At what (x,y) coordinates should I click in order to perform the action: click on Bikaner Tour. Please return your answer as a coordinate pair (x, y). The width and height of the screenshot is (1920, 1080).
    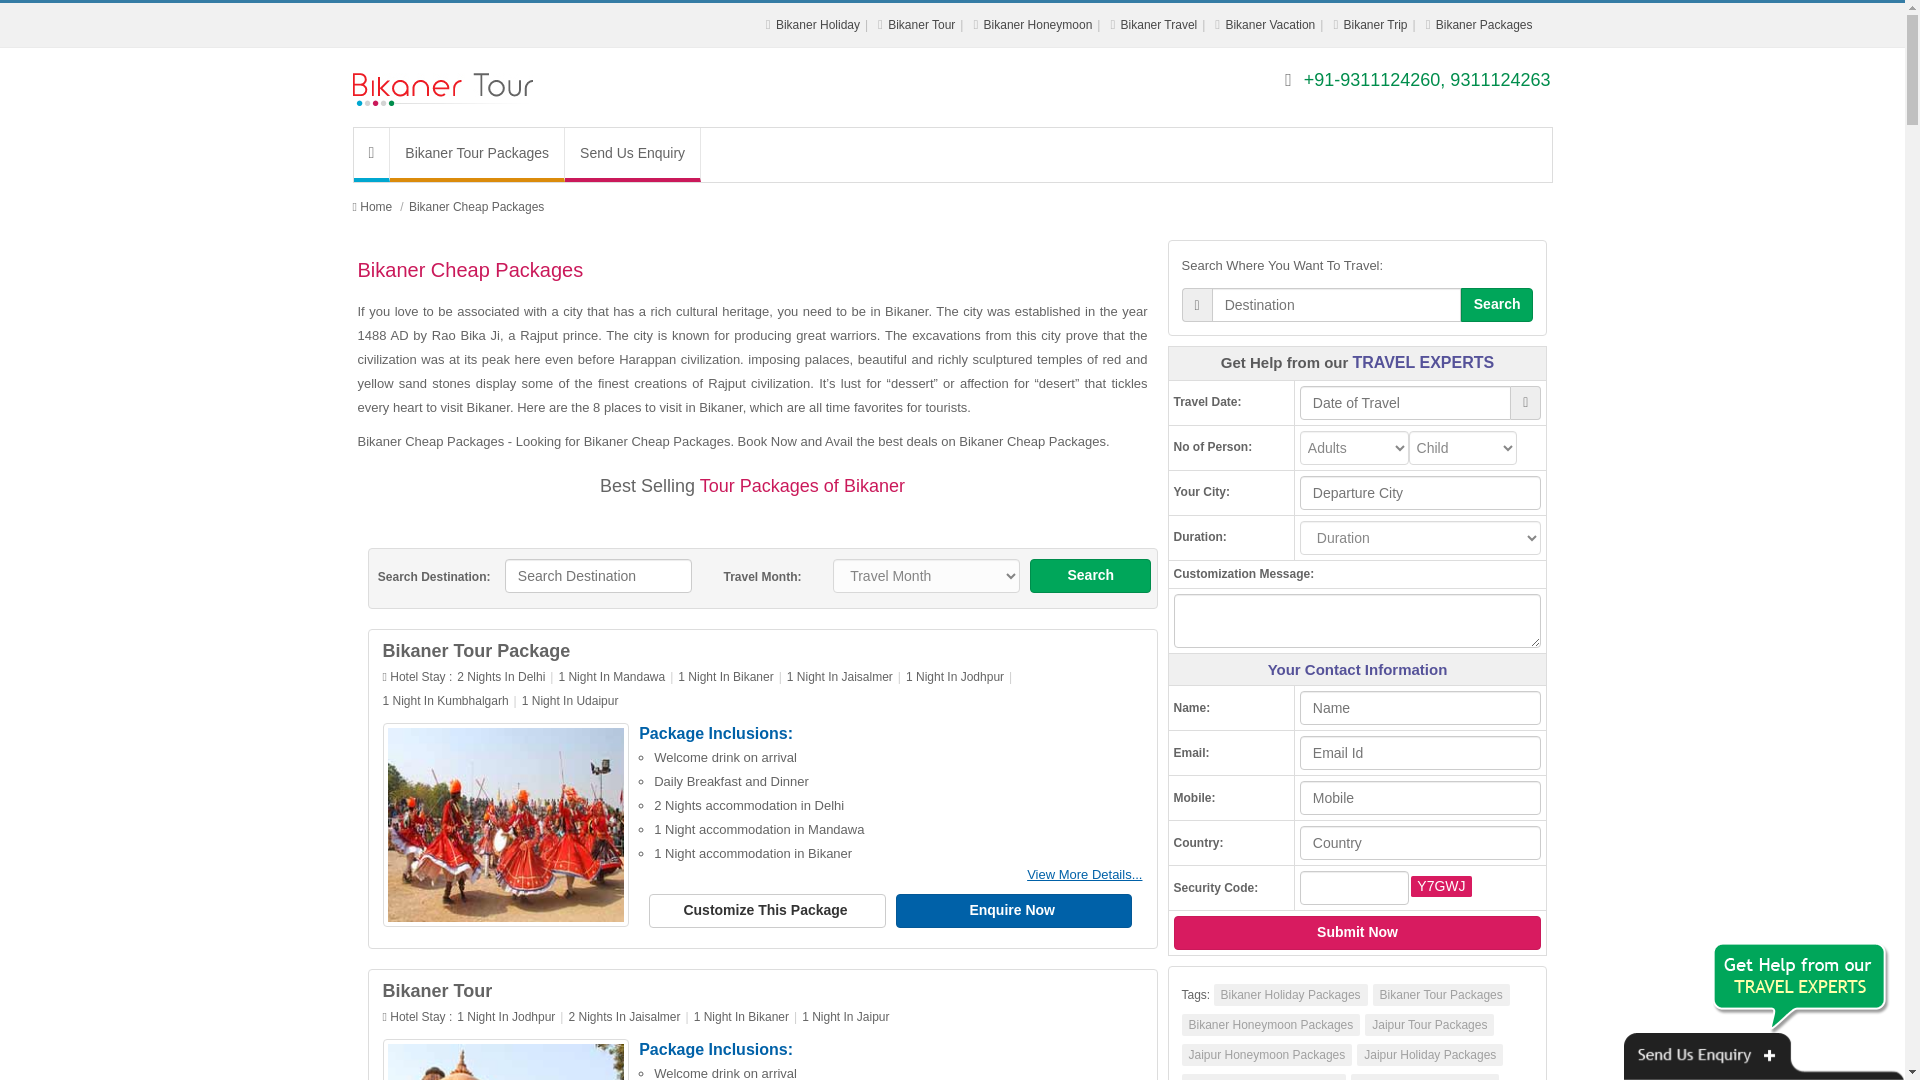
    Looking at the image, I should click on (436, 990).